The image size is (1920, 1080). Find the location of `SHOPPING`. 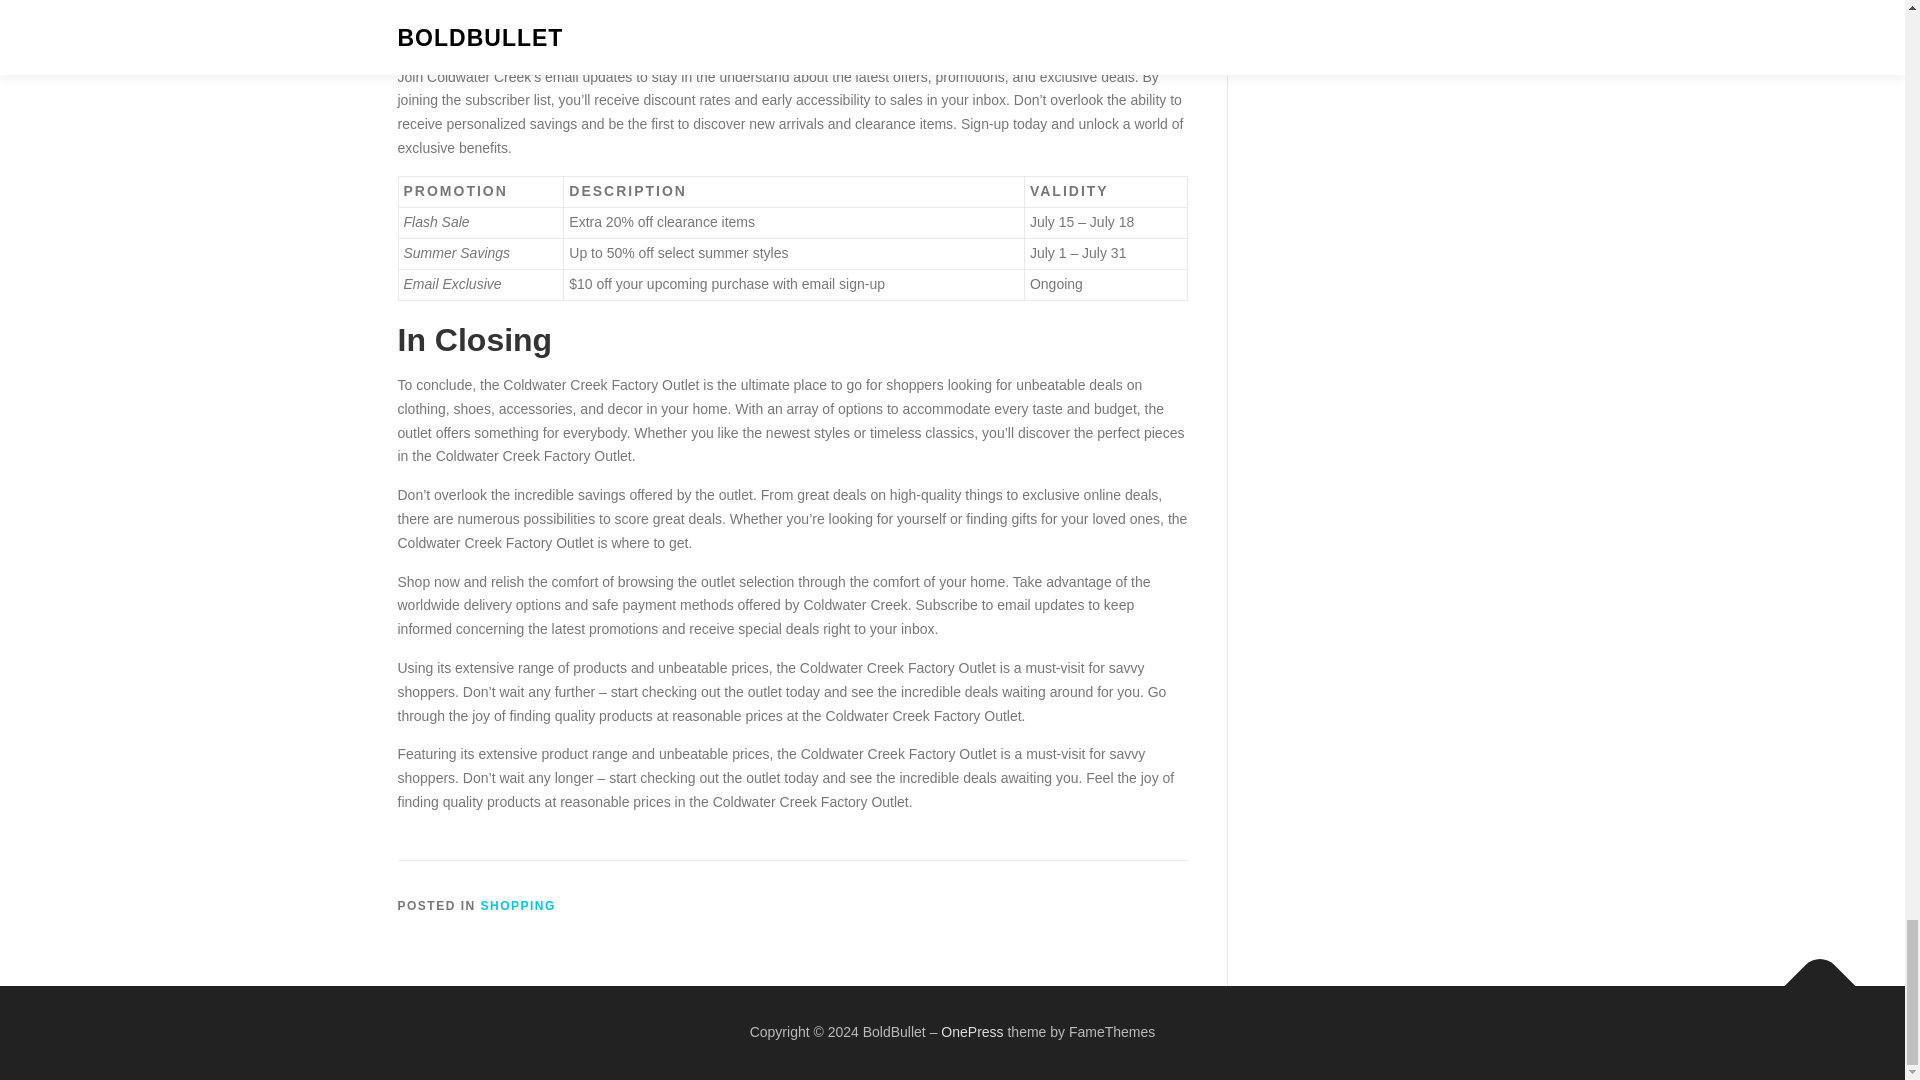

SHOPPING is located at coordinates (518, 905).